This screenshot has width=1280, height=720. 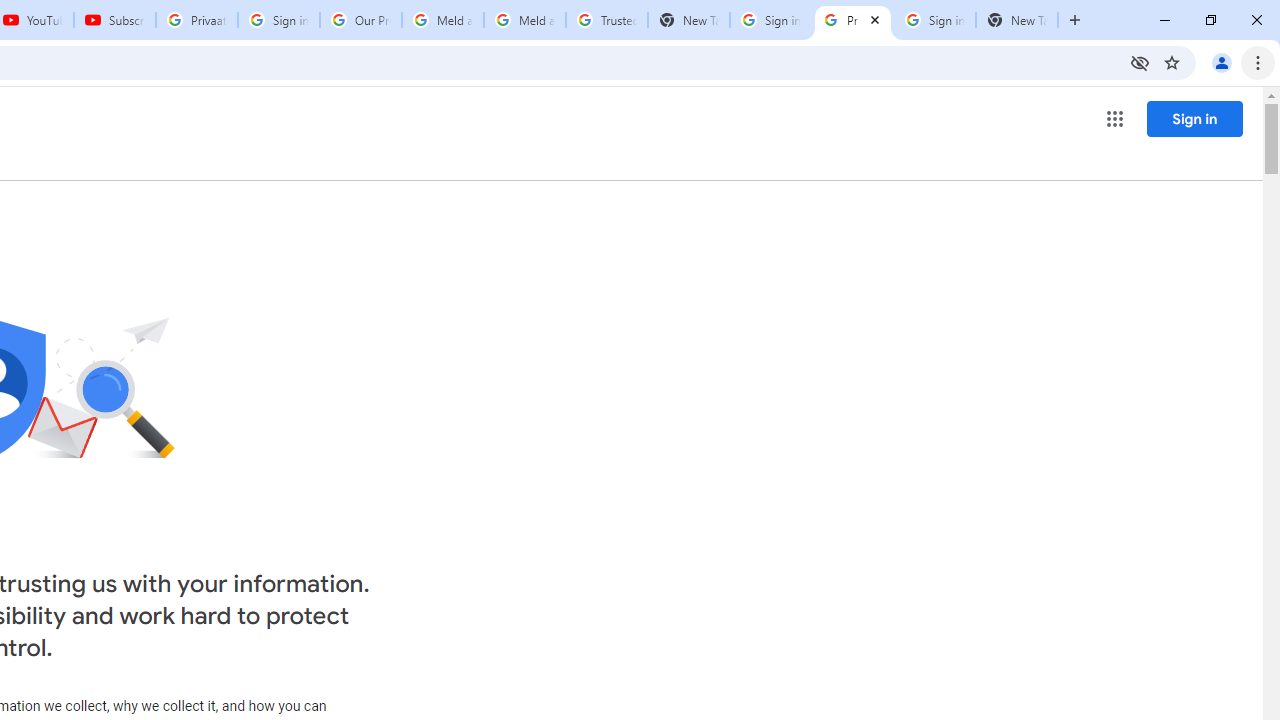 What do you see at coordinates (606, 20) in the screenshot?
I see `Trusted Information and Content - Google Safety Center` at bounding box center [606, 20].